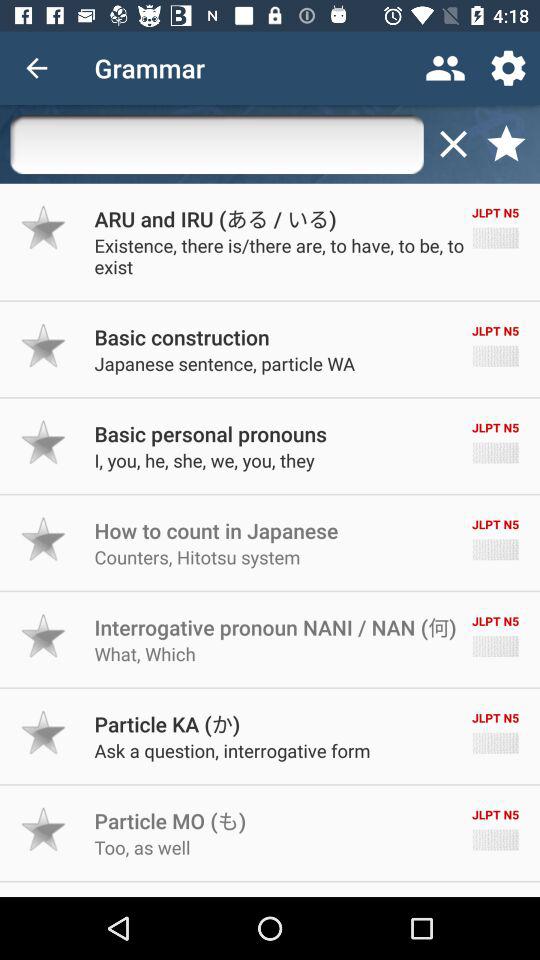  What do you see at coordinates (215, 218) in the screenshot?
I see `tap the icon to the left of the jlpt n5 item` at bounding box center [215, 218].